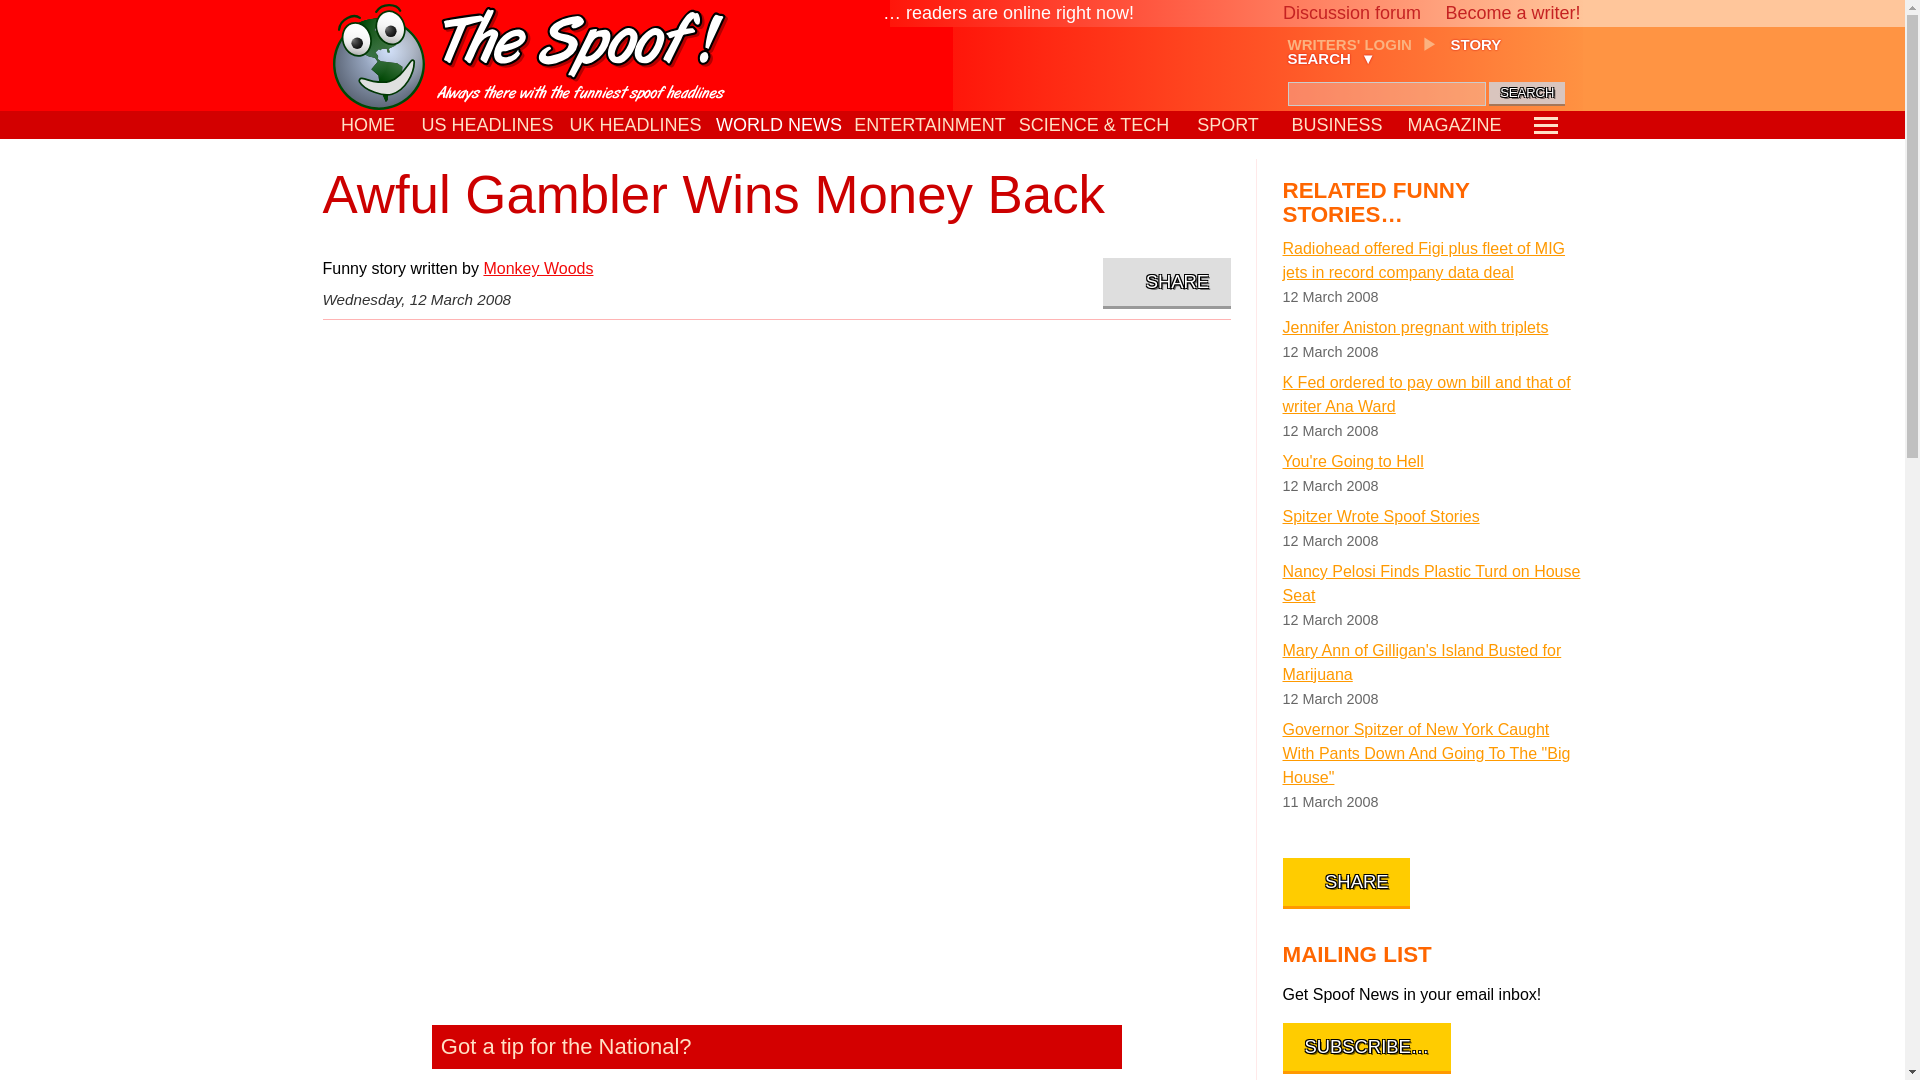  Describe the element at coordinates (636, 125) in the screenshot. I see `UK HEADLINES` at that location.